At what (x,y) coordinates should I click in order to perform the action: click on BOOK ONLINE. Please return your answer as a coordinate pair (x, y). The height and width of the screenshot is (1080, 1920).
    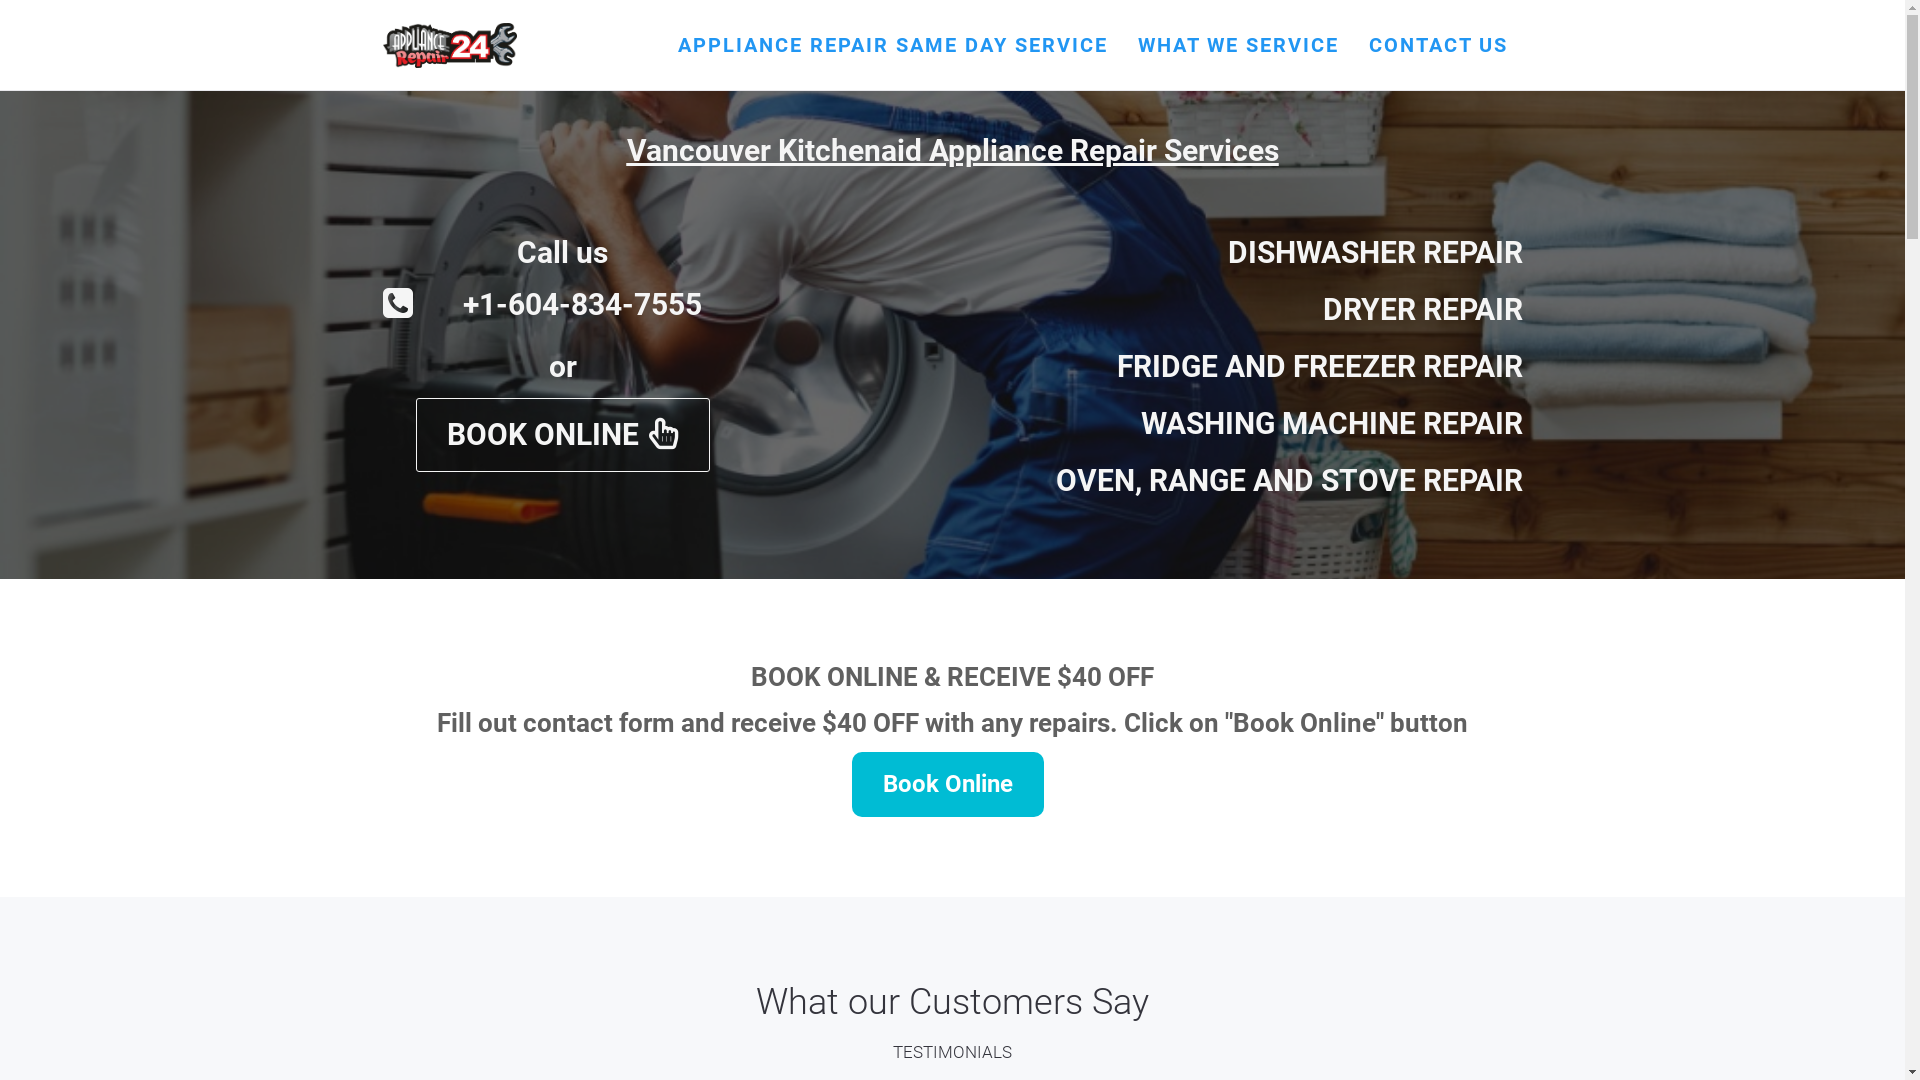
    Looking at the image, I should click on (563, 435).